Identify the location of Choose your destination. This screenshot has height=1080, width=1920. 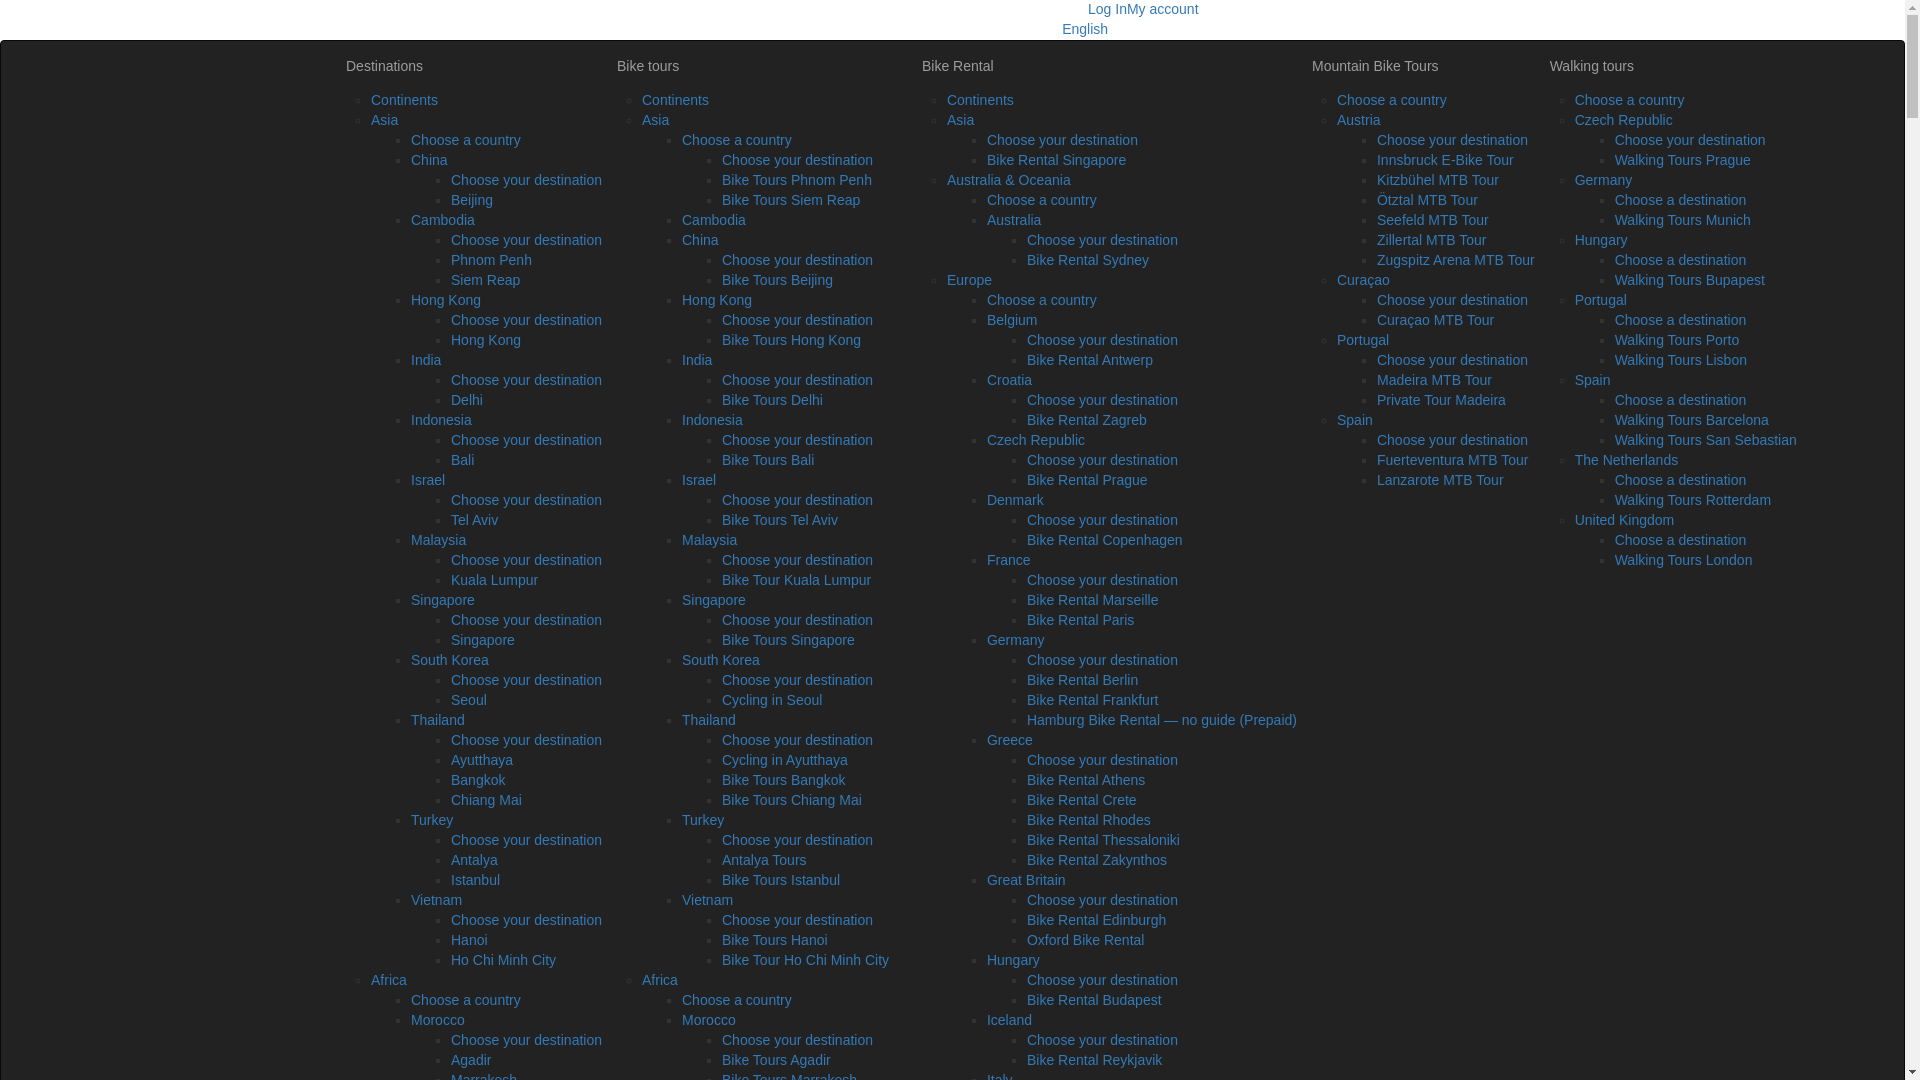
(526, 240).